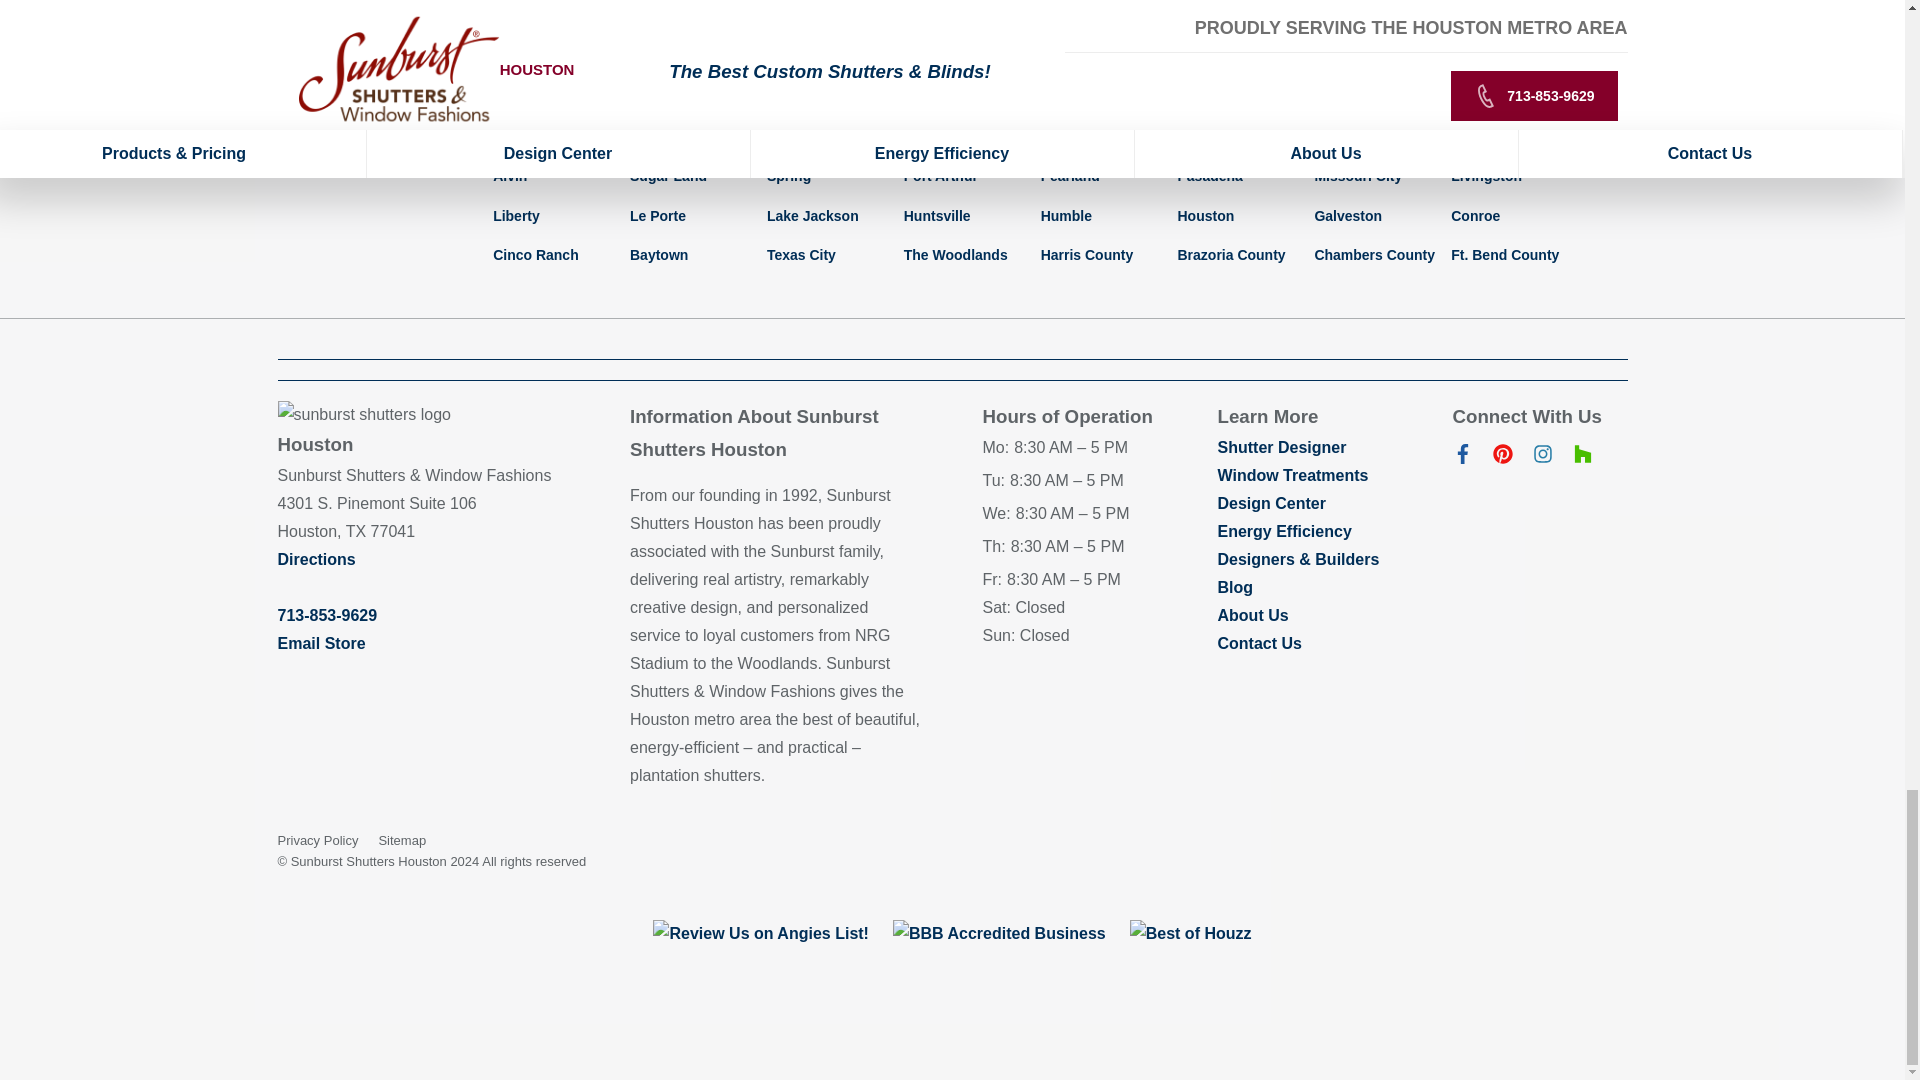 This screenshot has height=1080, width=1920. Describe the element at coordinates (1582, 458) in the screenshot. I see `Save us on Houzz` at that location.